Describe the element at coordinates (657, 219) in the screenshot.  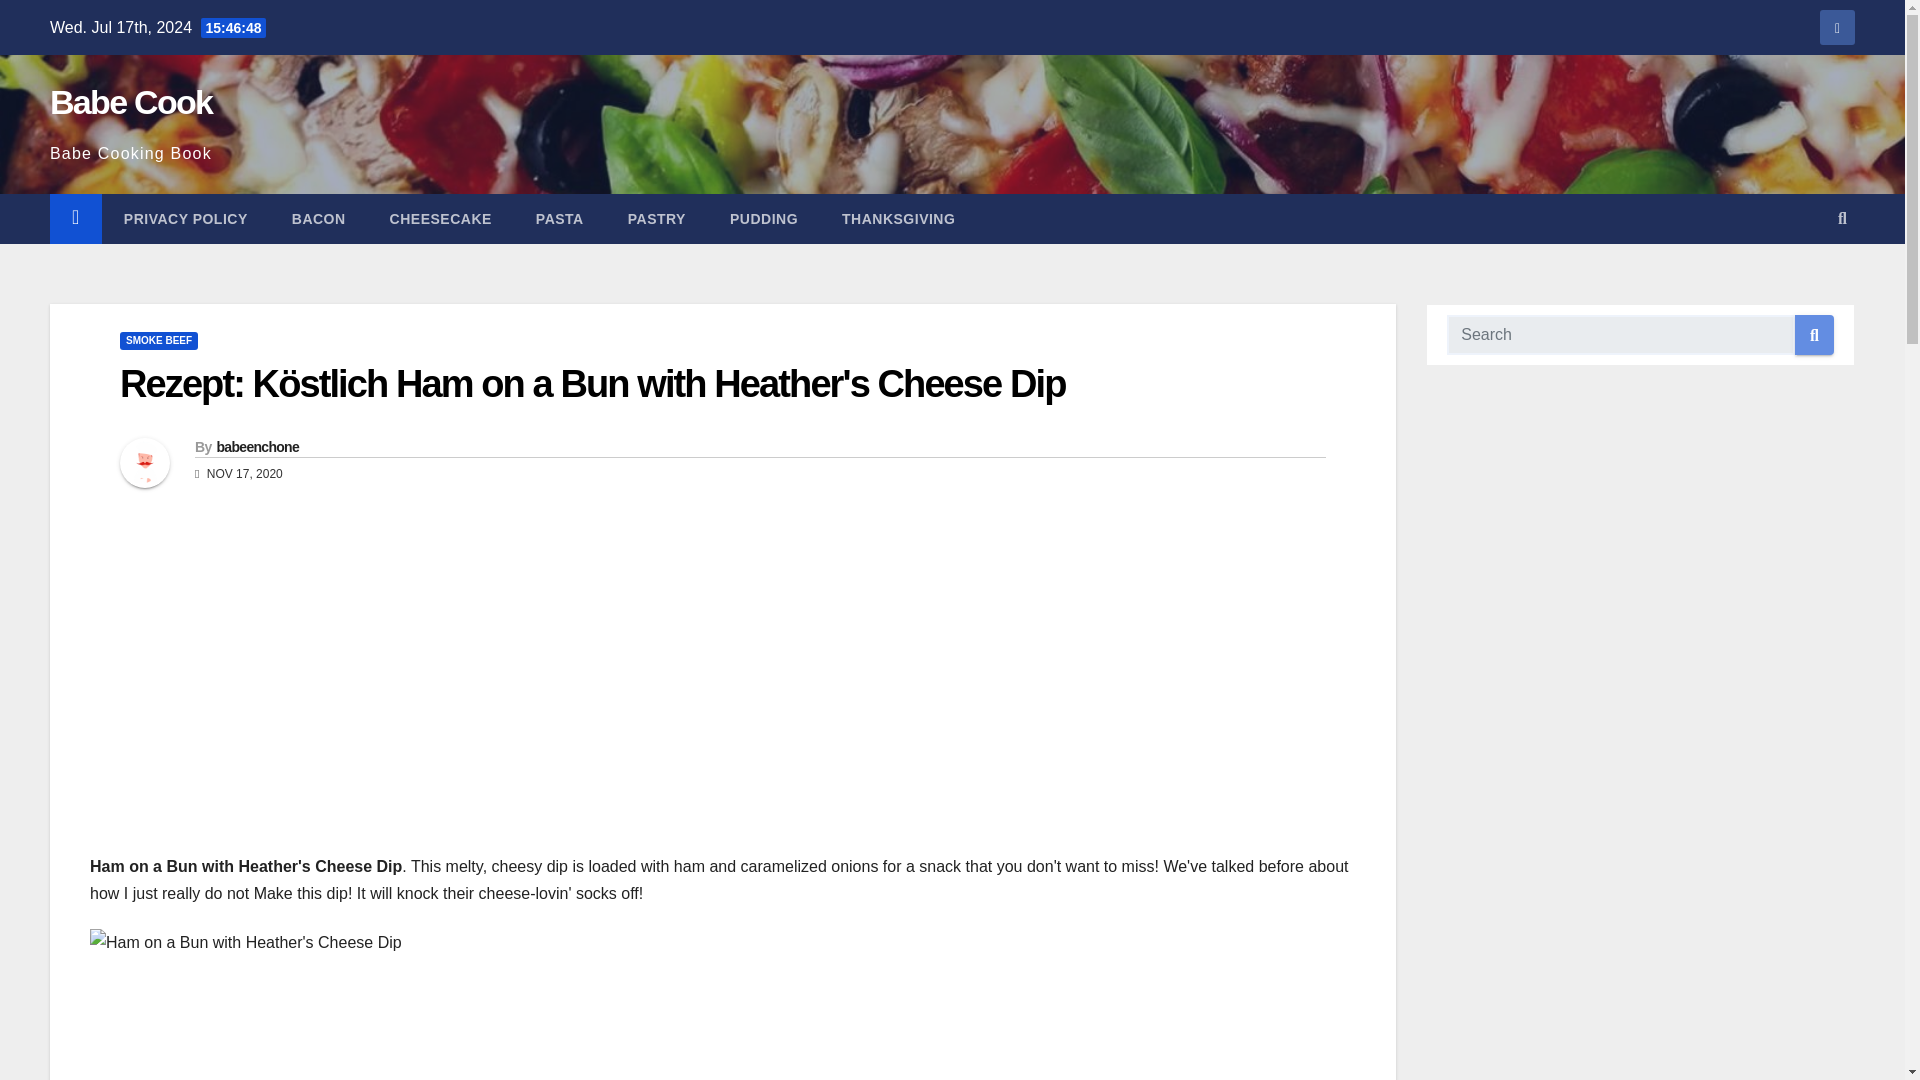
I see `Pastry` at that location.